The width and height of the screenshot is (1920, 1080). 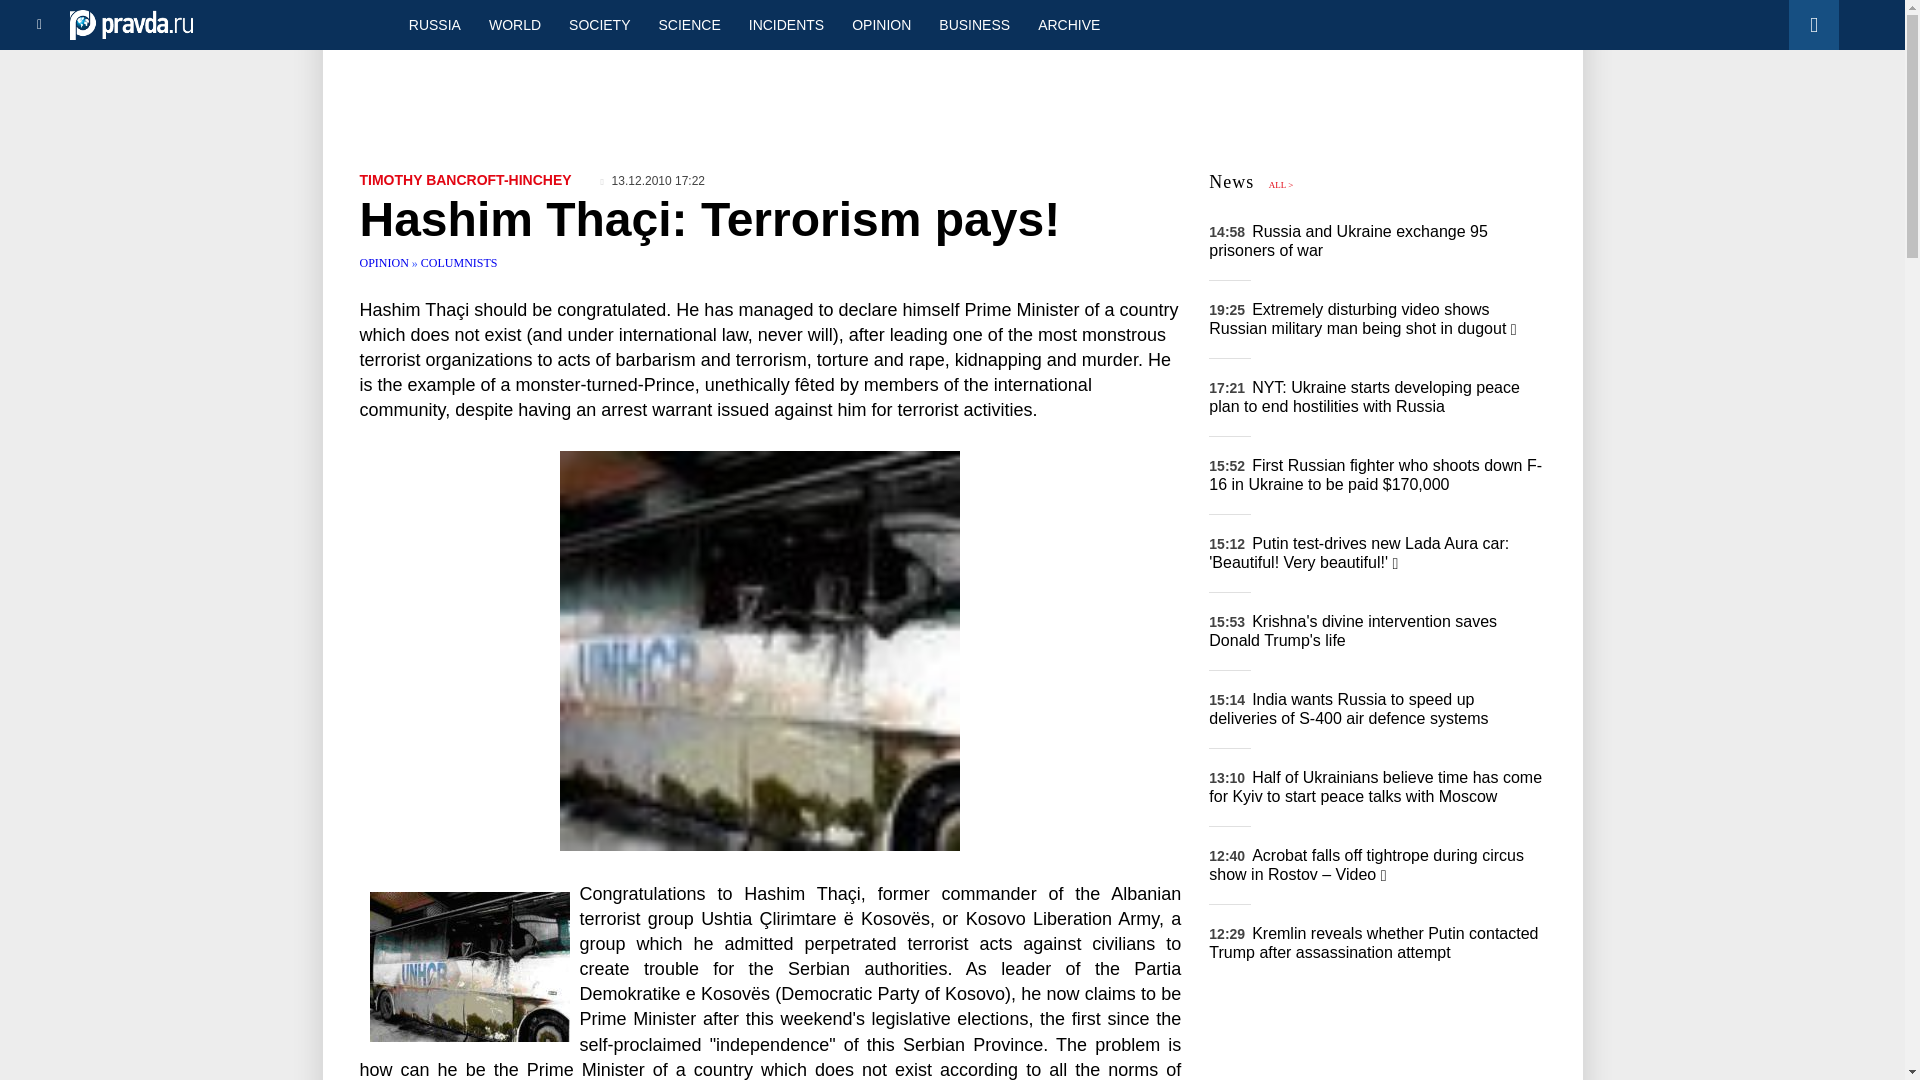 What do you see at coordinates (466, 179) in the screenshot?
I see `TIMOTHY BANCROFT-HINCHEY` at bounding box center [466, 179].